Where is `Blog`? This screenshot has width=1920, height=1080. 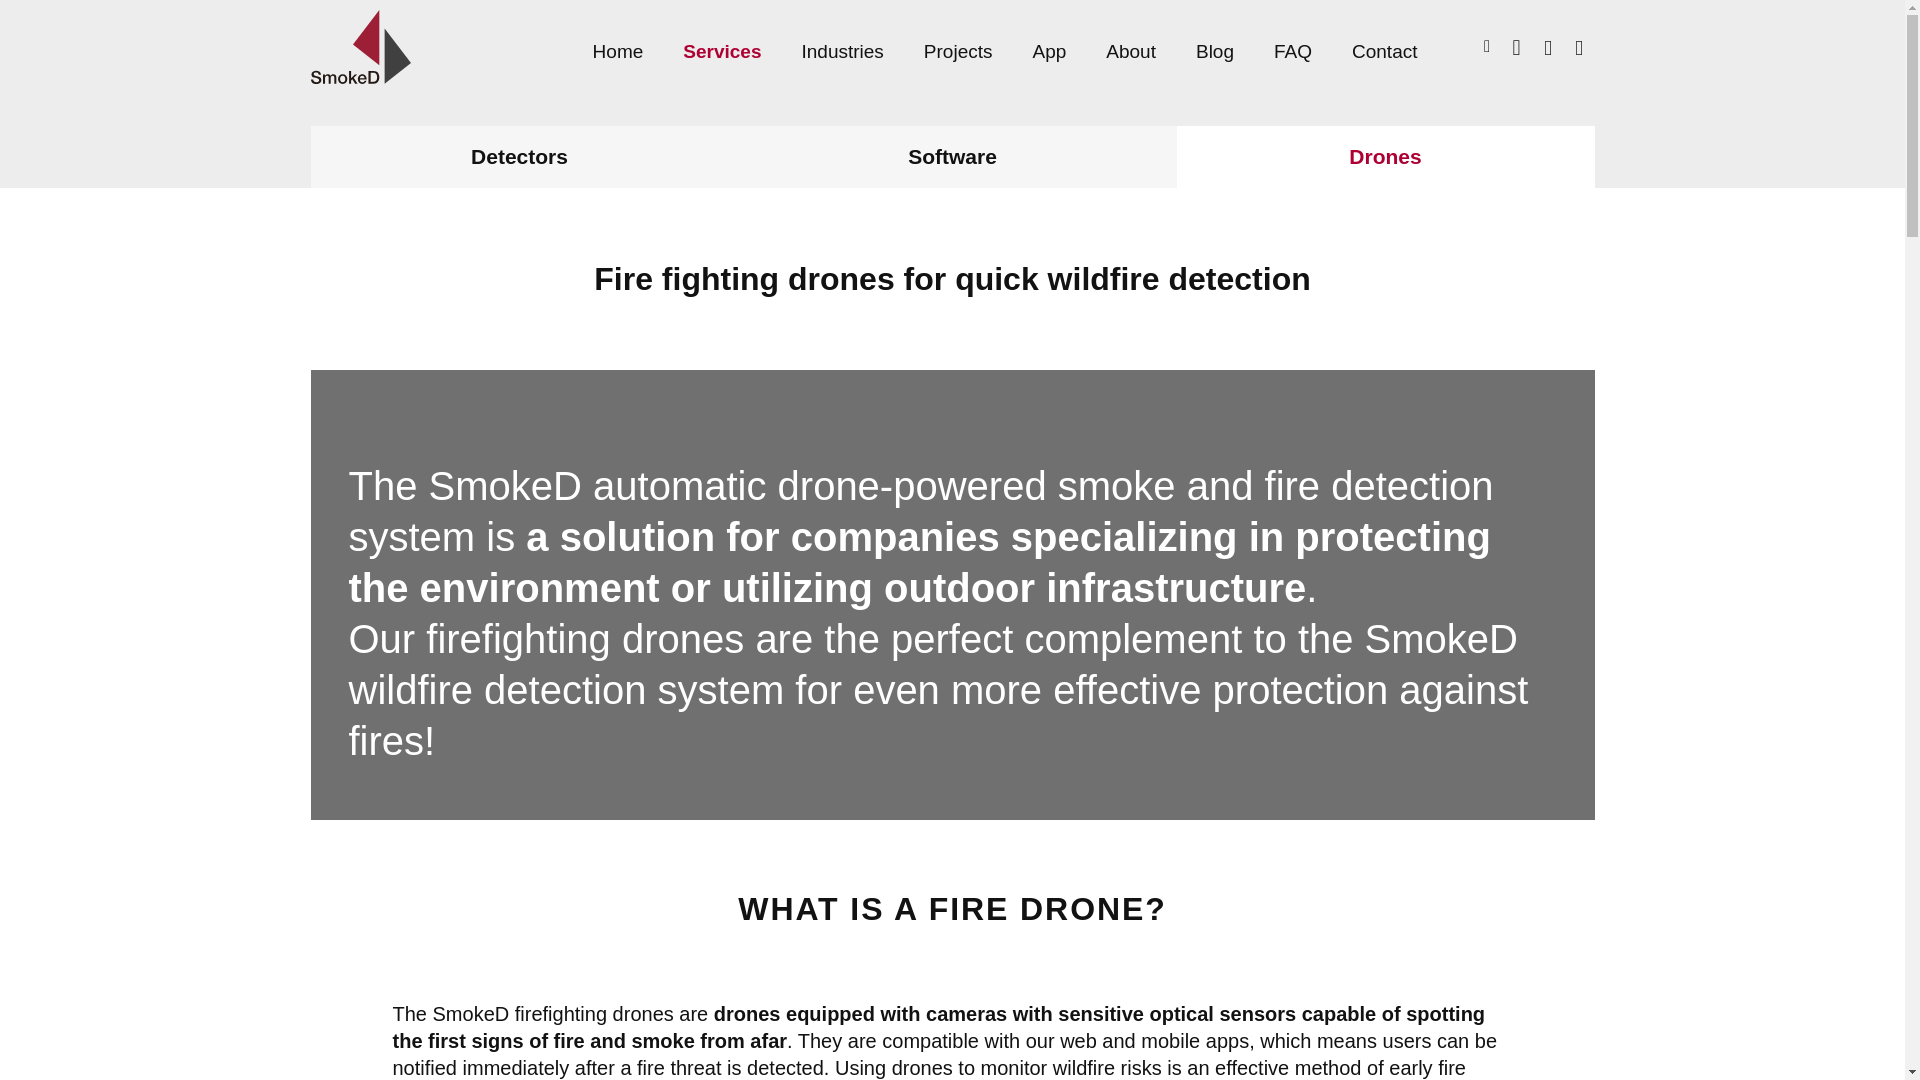
Blog is located at coordinates (1214, 51).